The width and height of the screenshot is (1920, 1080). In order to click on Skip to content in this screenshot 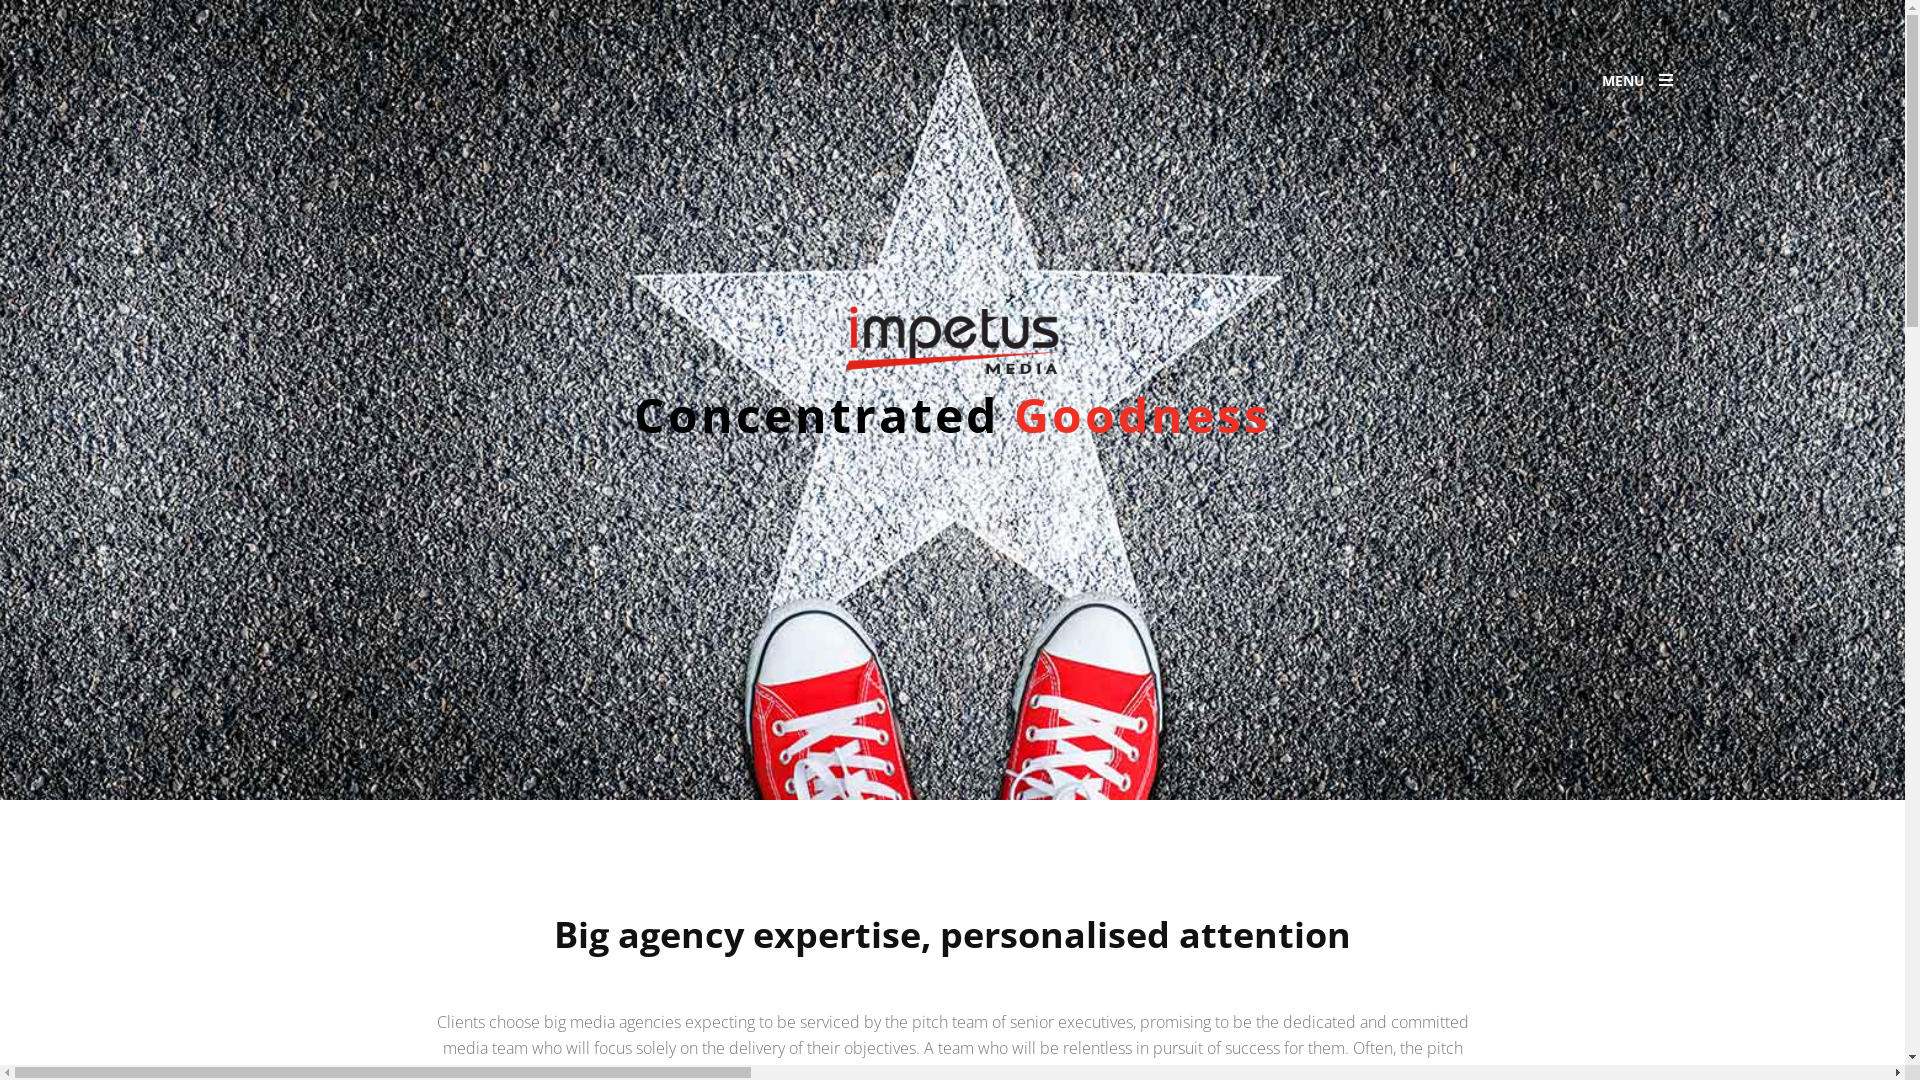, I will do `click(286, 15)`.